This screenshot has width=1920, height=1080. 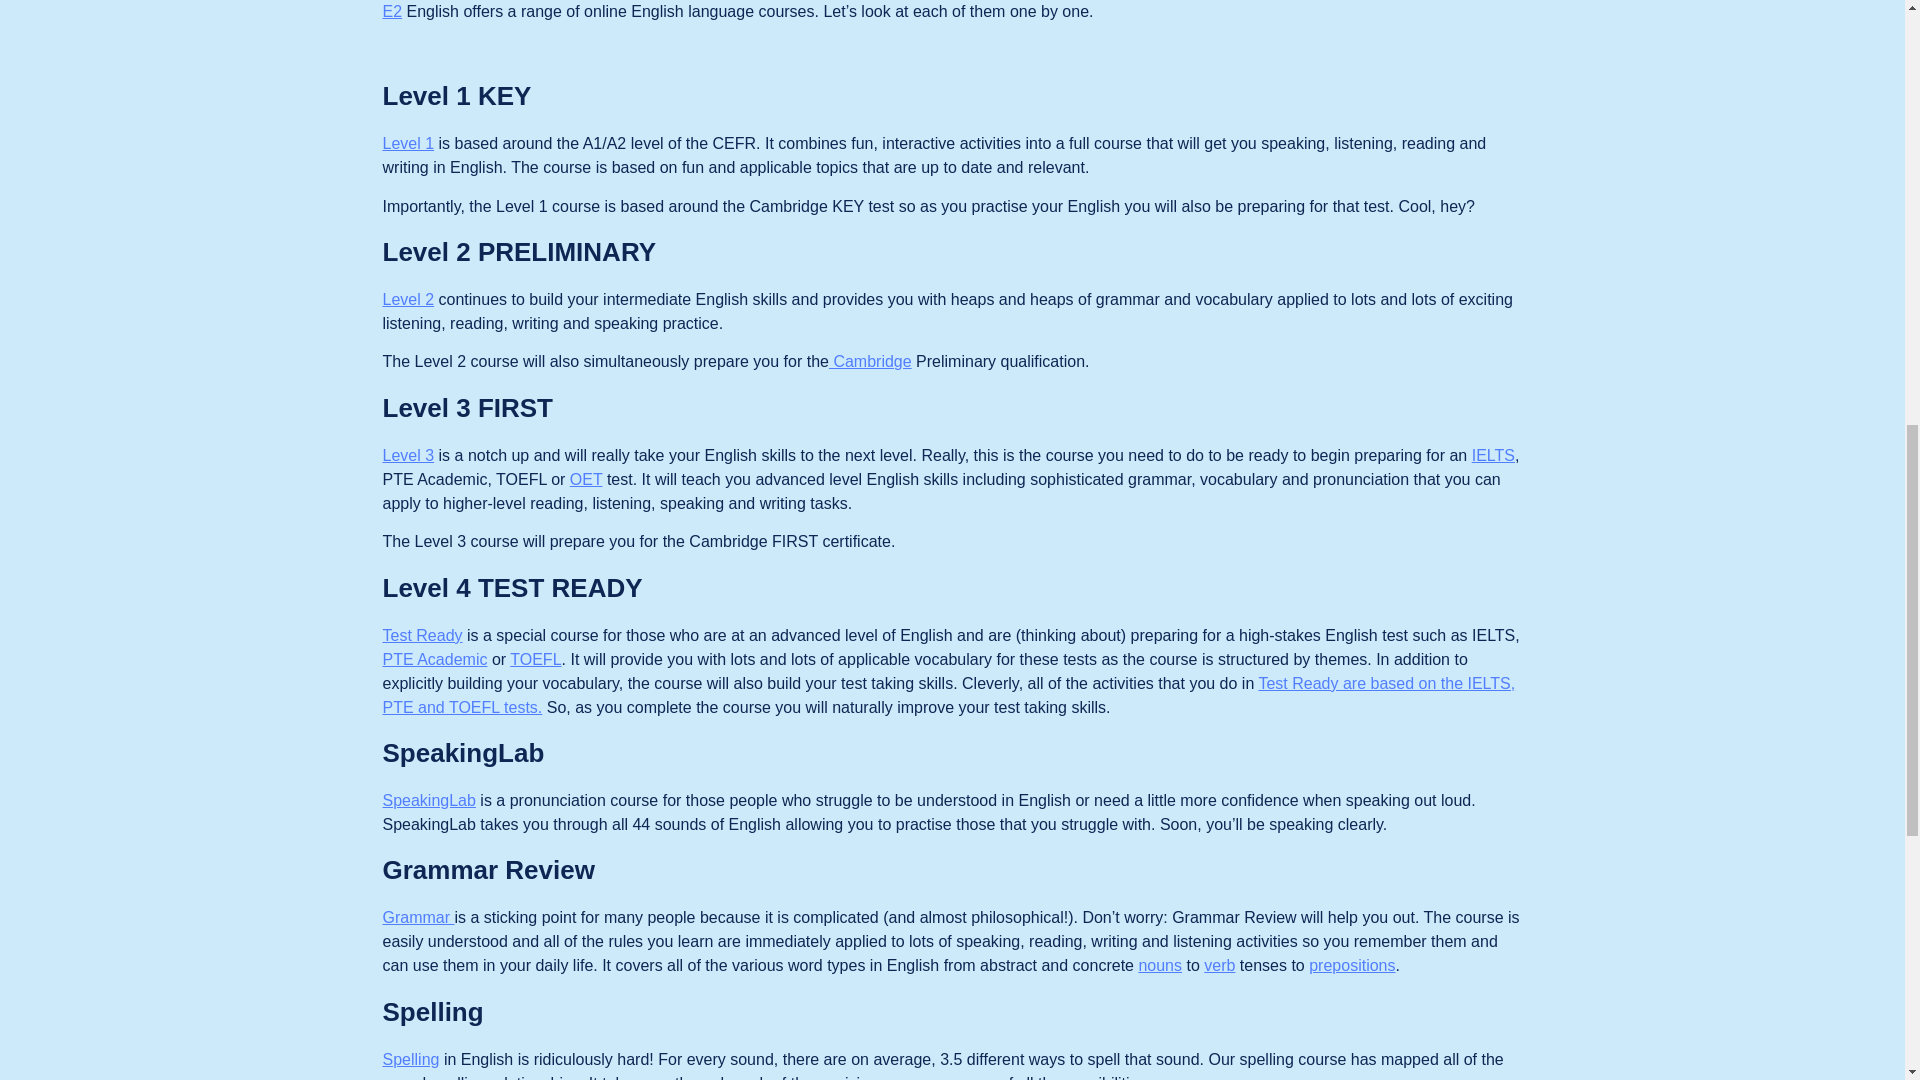 I want to click on Grammar, so click(x=418, y=917).